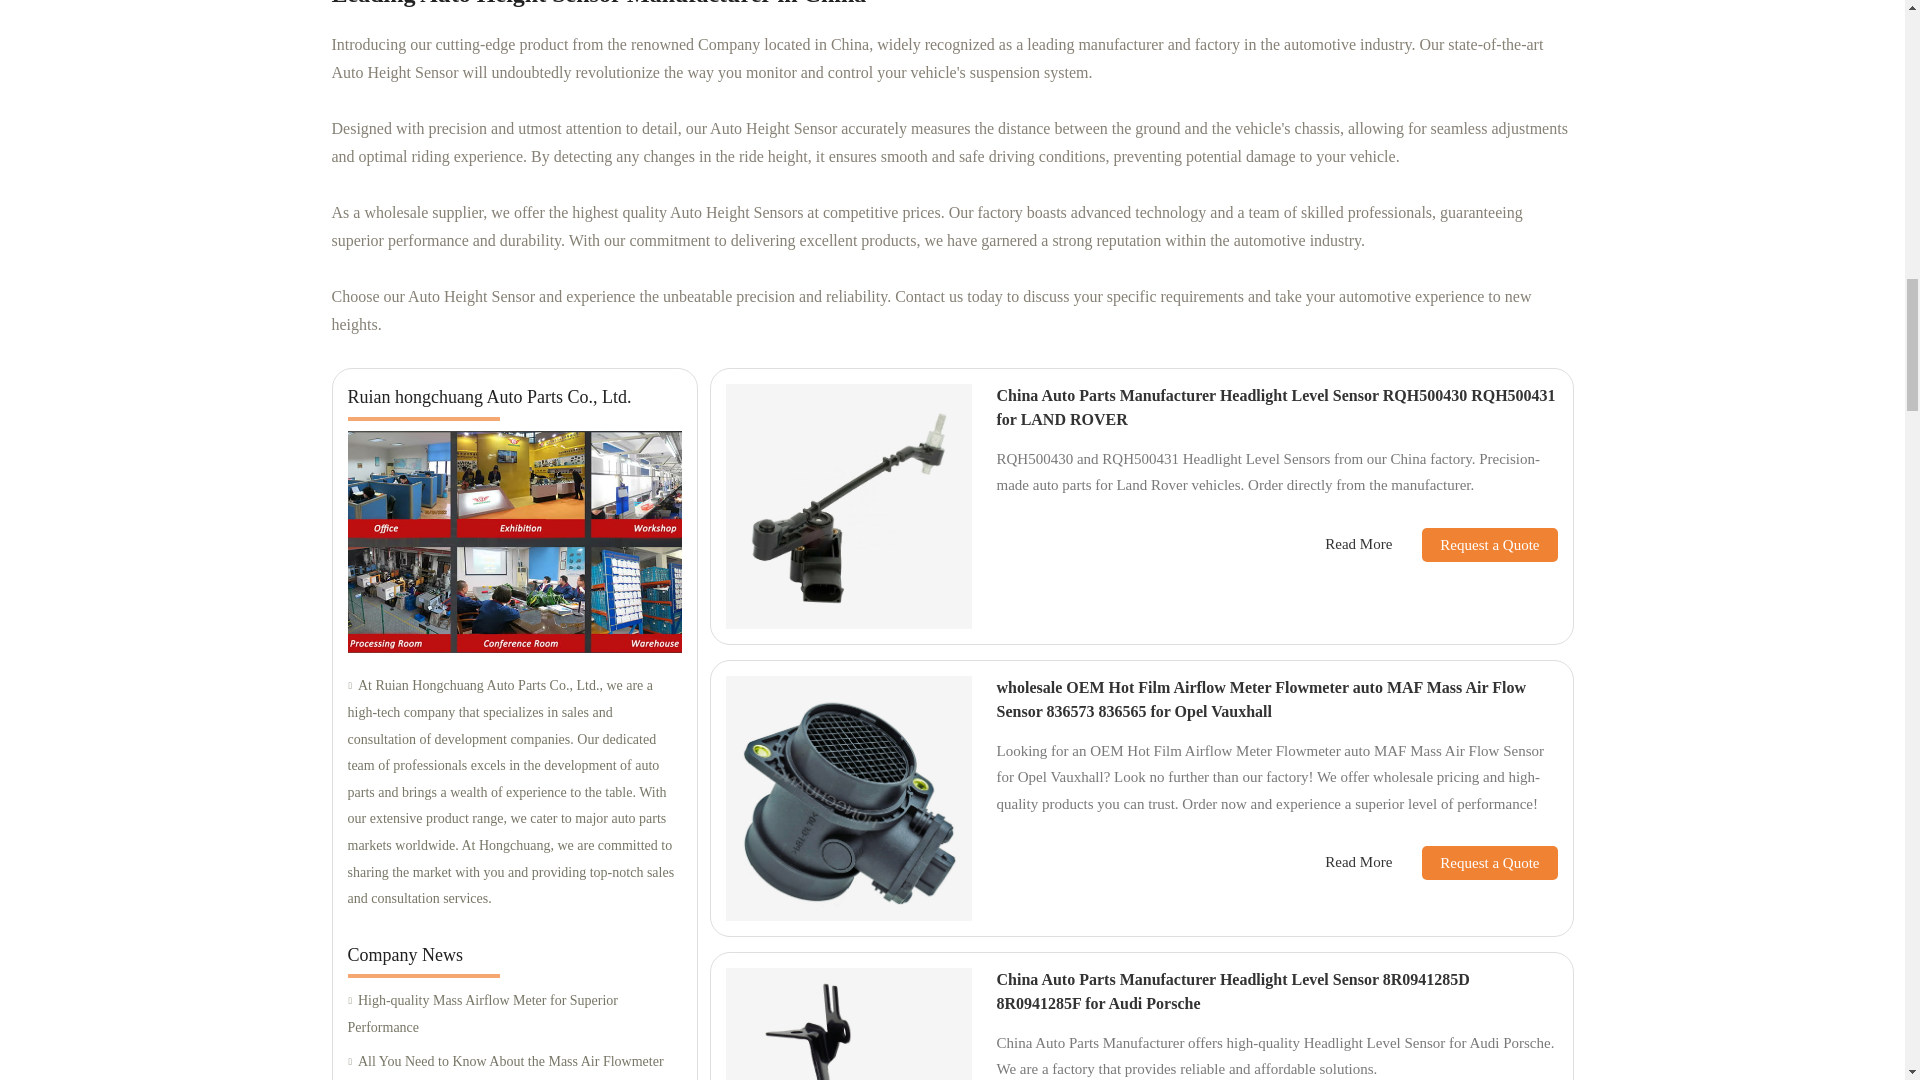 This screenshot has width=1920, height=1080. Describe the element at coordinates (1358, 544) in the screenshot. I see `Read More` at that location.